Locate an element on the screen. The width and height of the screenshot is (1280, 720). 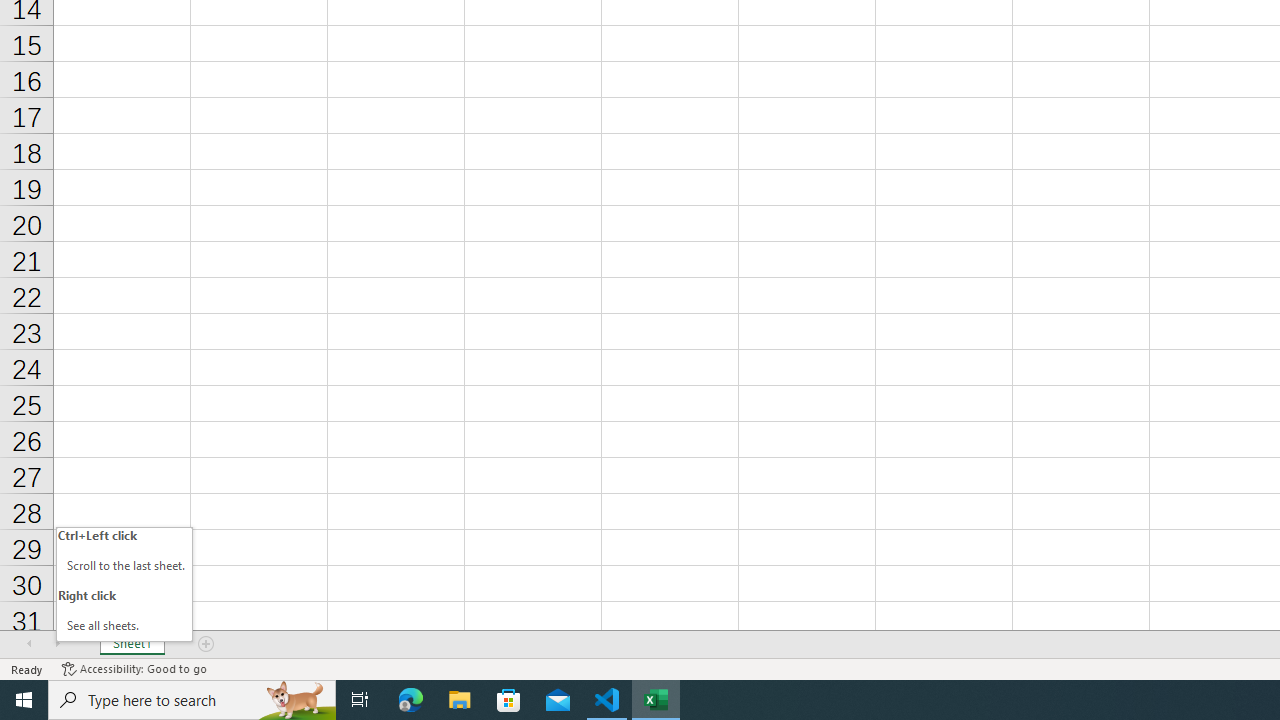
Scroll Left is located at coordinates (29, 644).